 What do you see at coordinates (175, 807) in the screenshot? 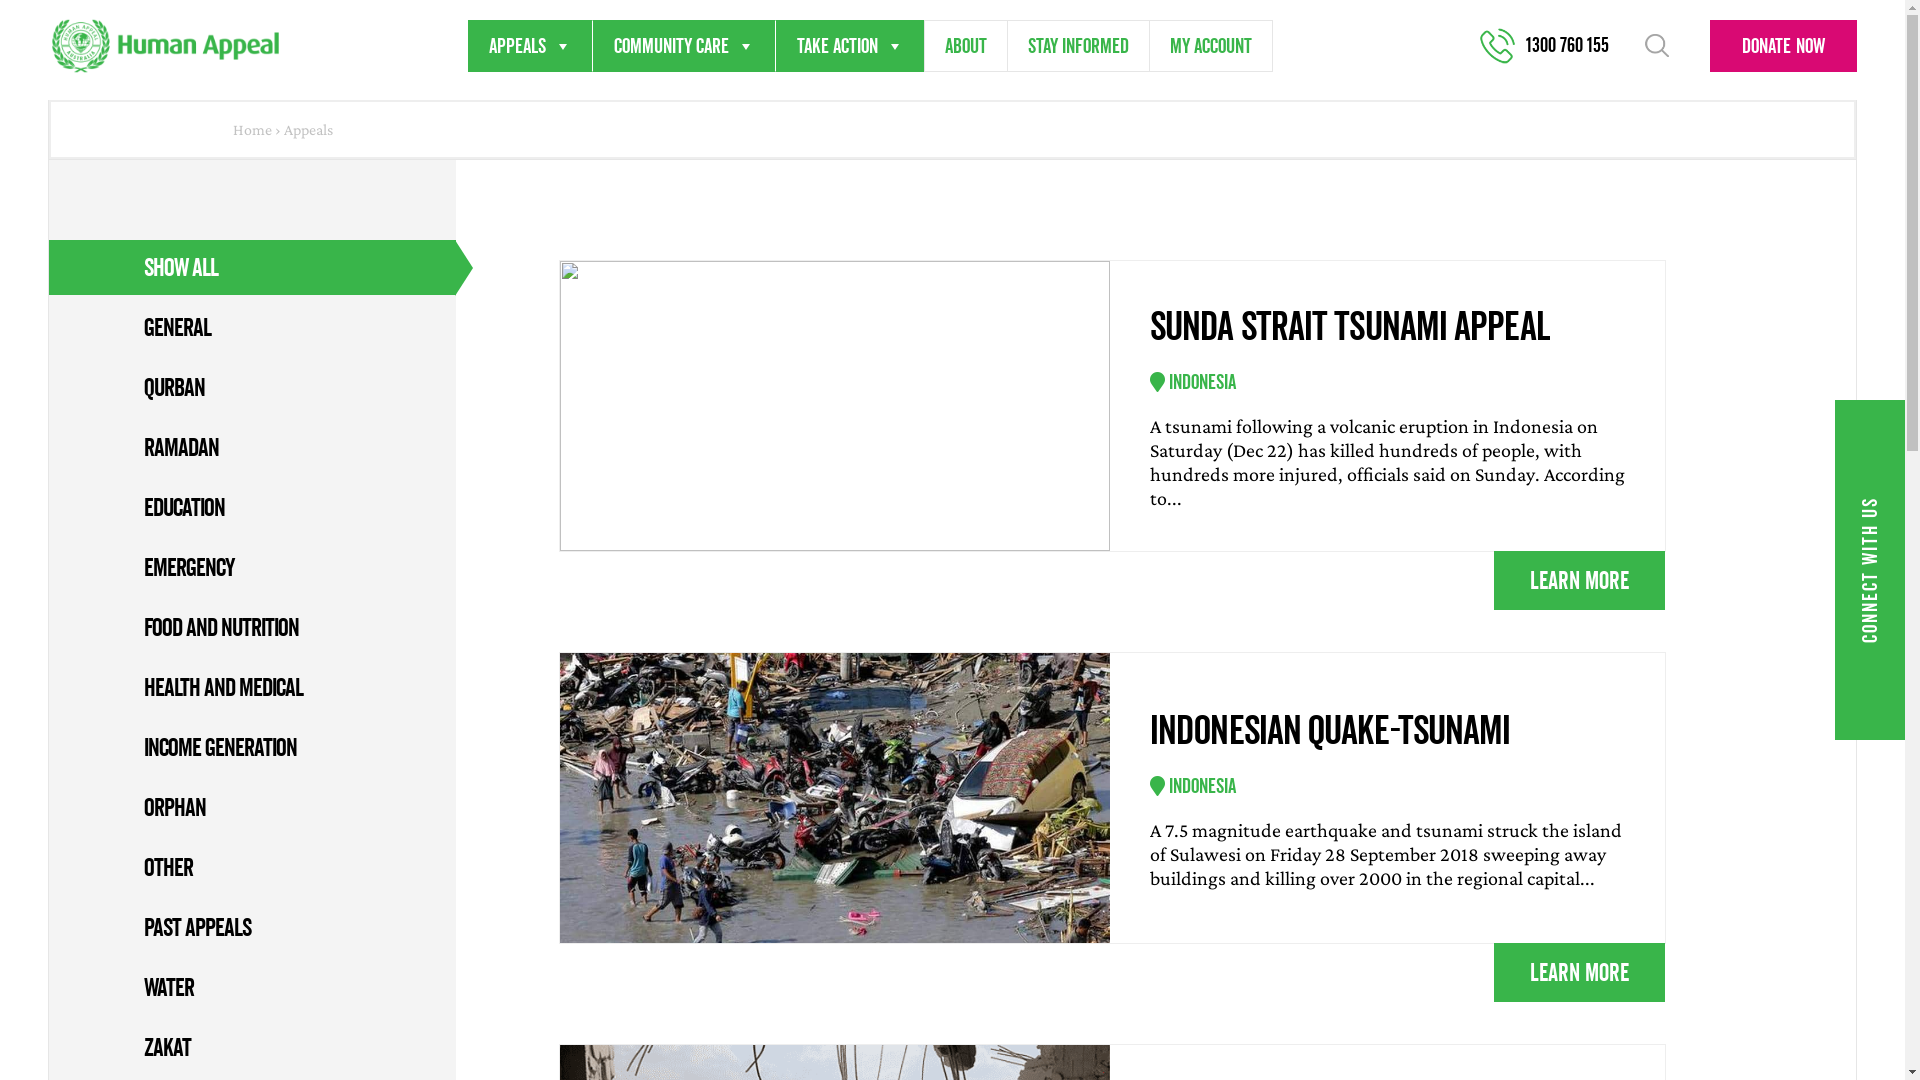
I see `Orphan` at bounding box center [175, 807].